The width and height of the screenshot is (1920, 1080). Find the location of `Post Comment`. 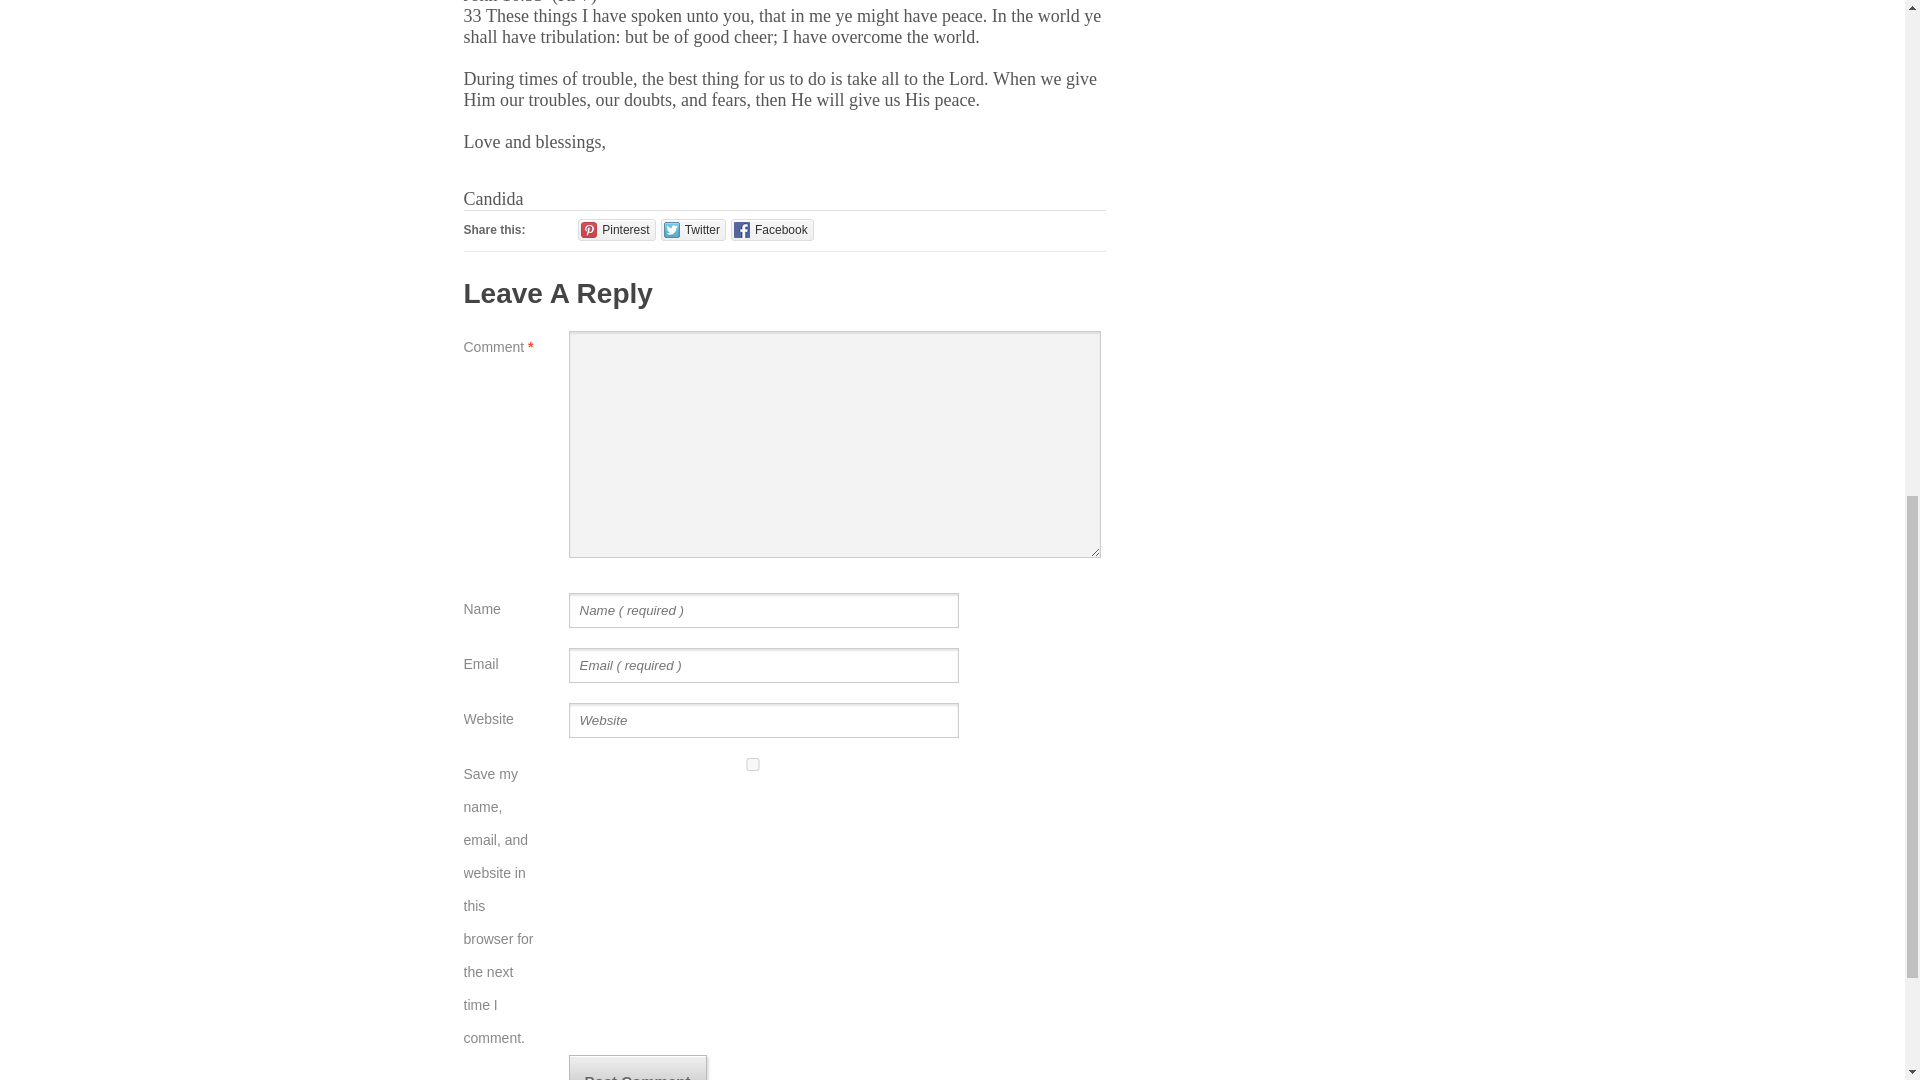

Post Comment is located at coordinates (637, 1068).